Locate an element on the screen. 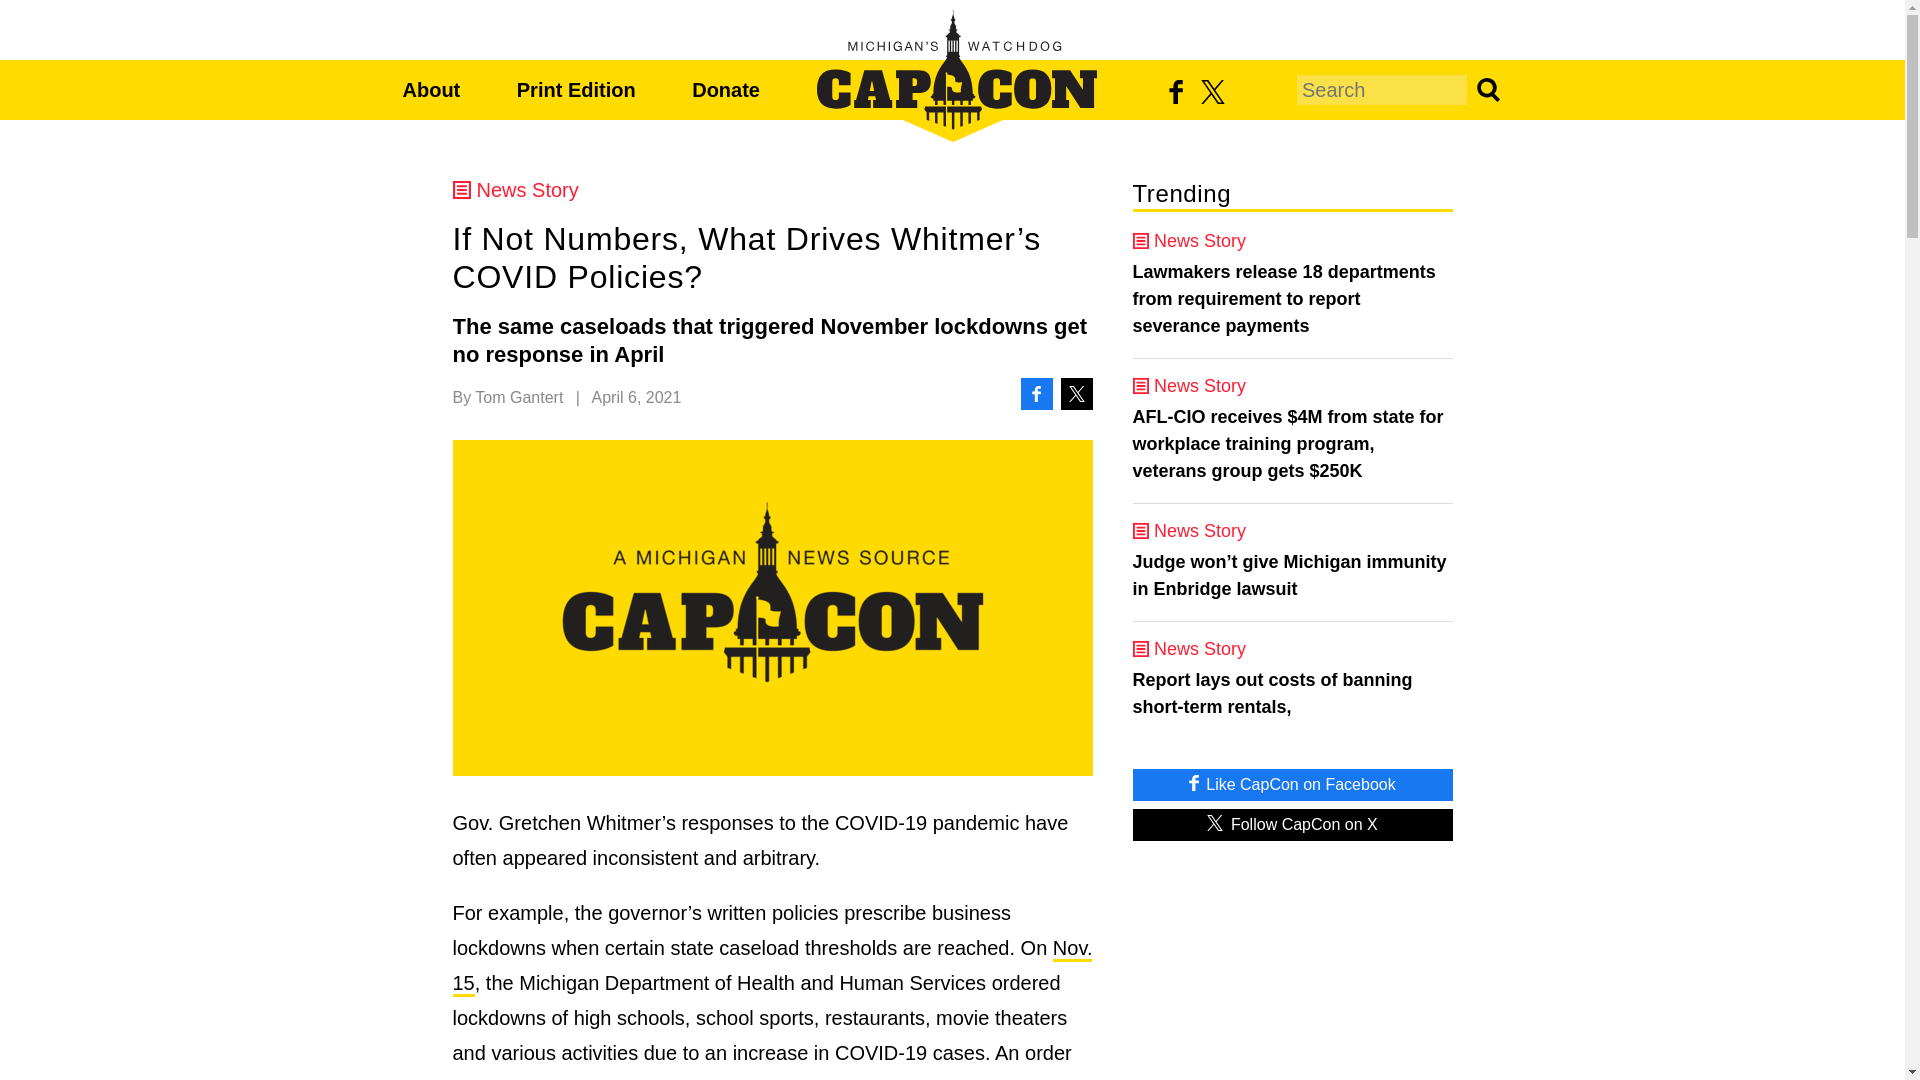 The height and width of the screenshot is (1080, 1920). News Story is located at coordinates (772, 190).